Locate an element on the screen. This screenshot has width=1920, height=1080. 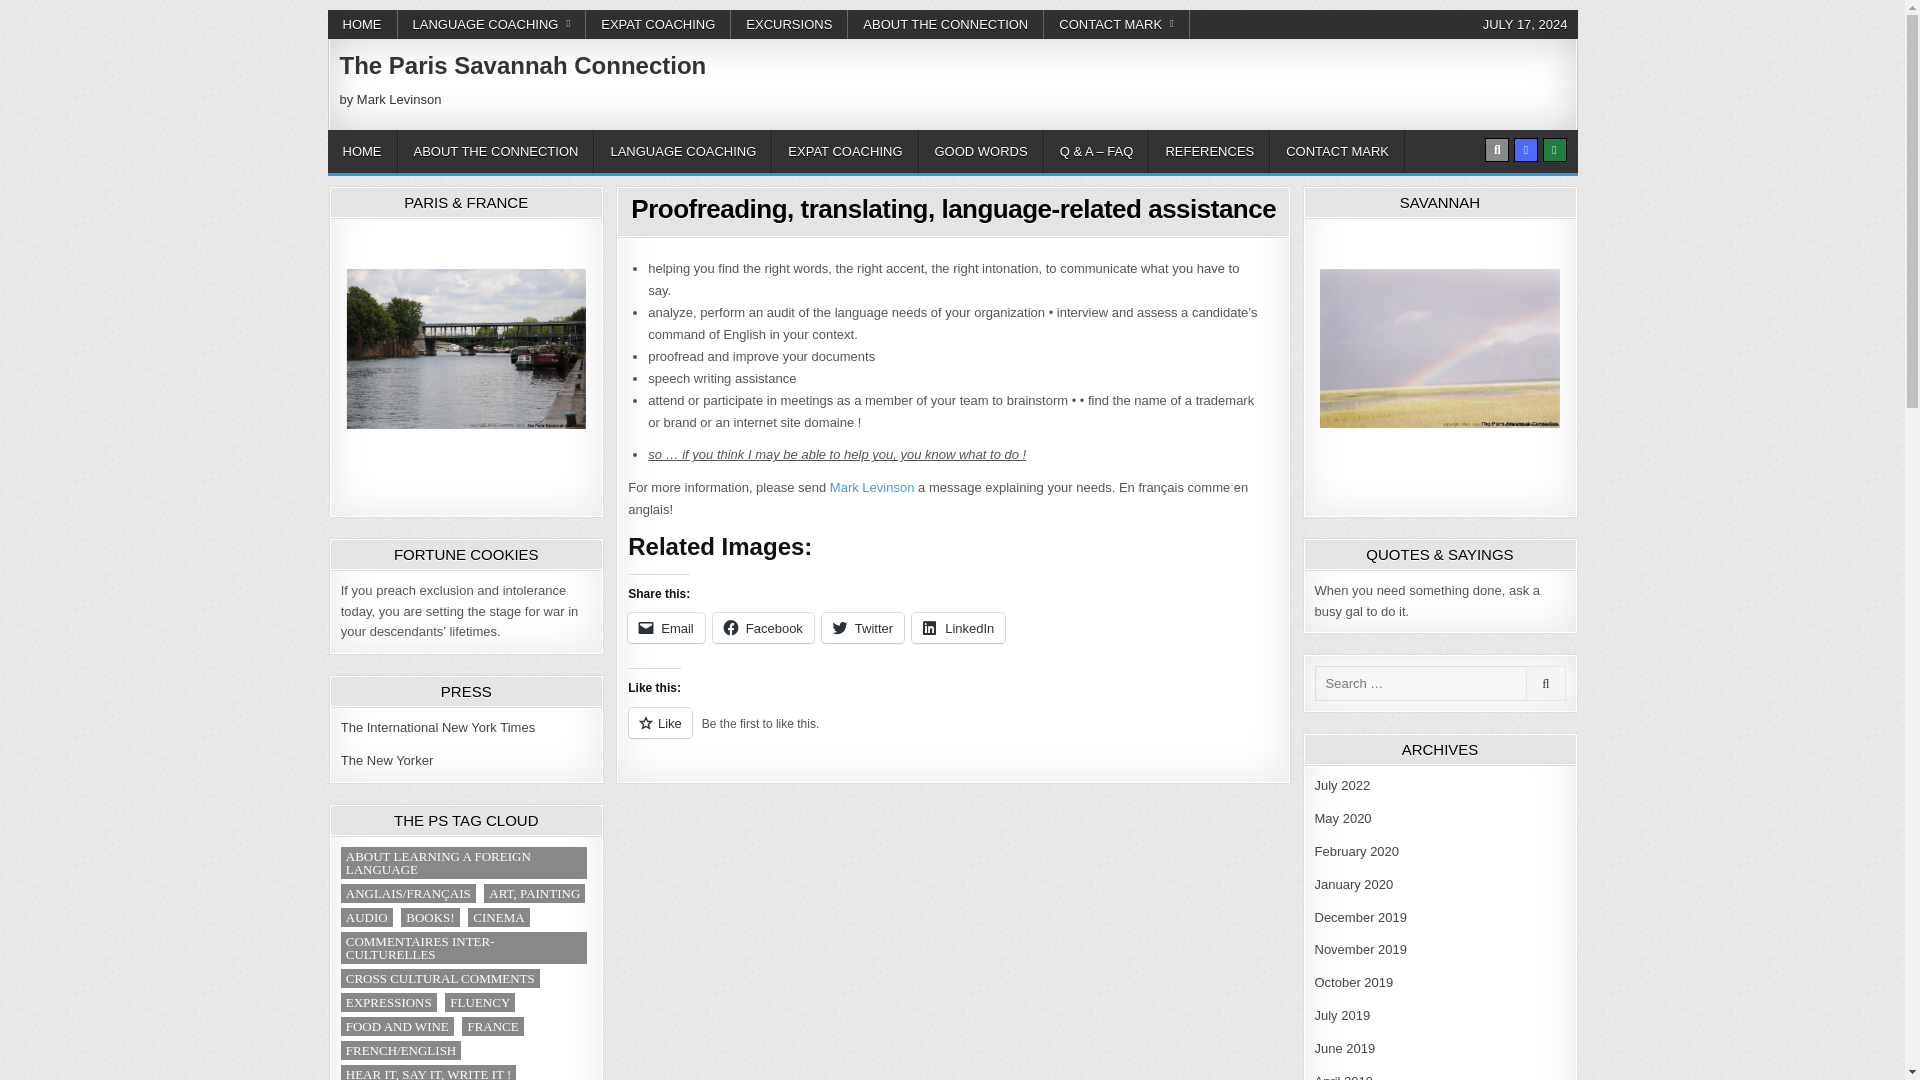
EXPAT COACHING is located at coordinates (844, 150).